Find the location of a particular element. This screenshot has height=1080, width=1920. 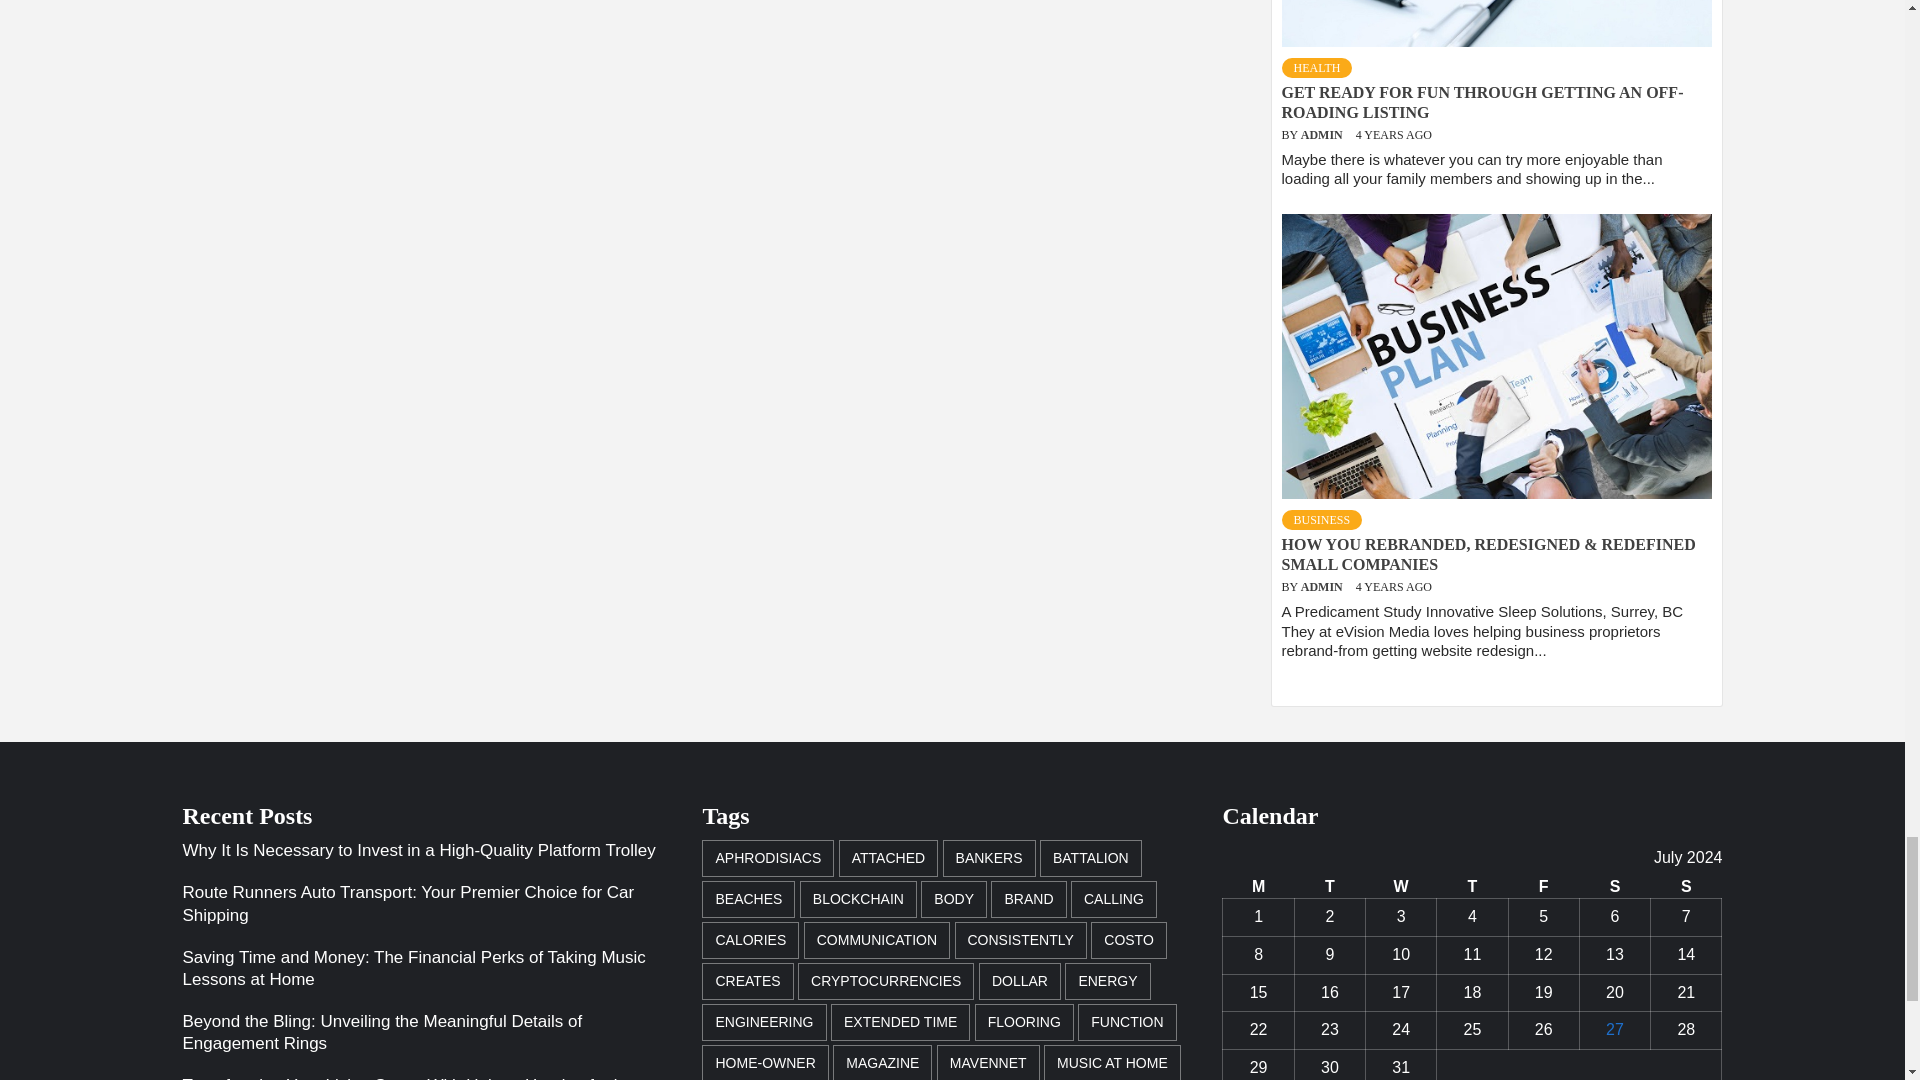

Sunday is located at coordinates (1686, 886).